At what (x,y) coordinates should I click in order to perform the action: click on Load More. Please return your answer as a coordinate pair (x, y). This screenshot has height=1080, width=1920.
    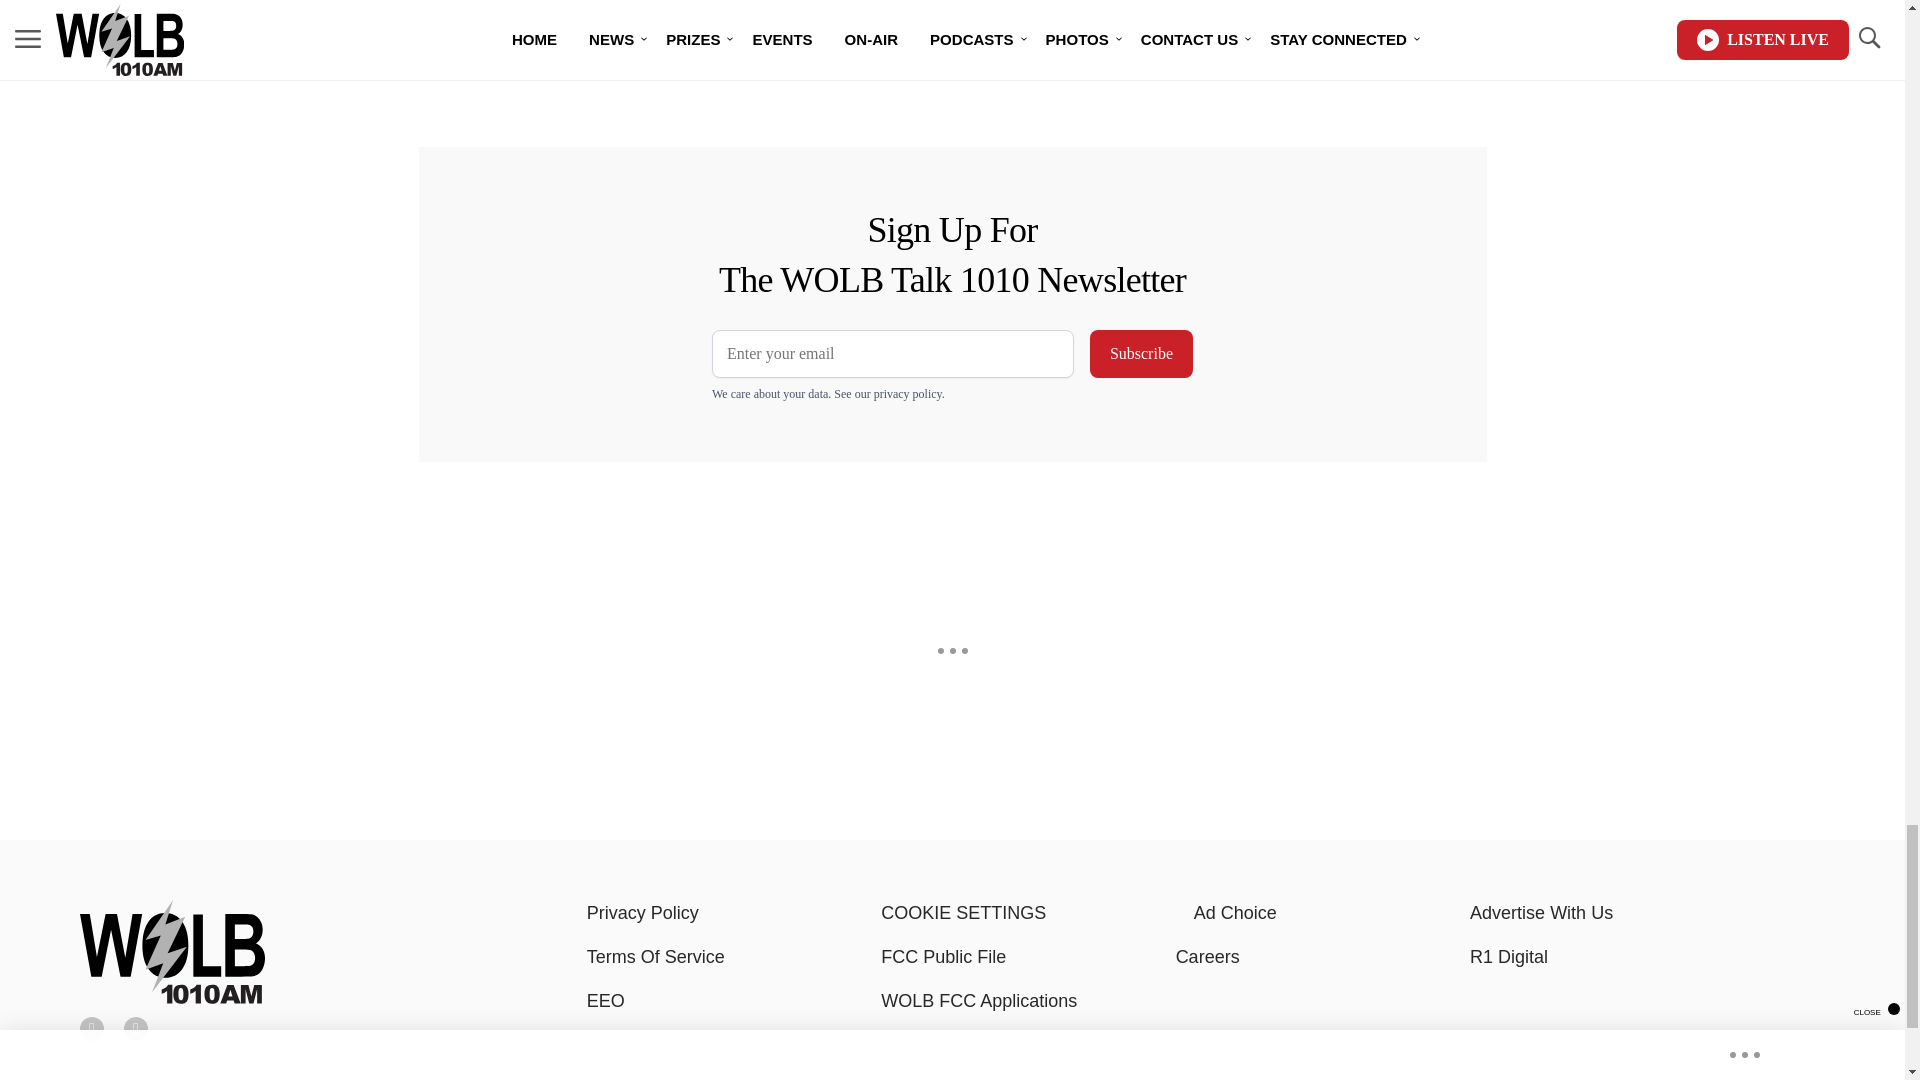
    Looking at the image, I should click on (318, 54).